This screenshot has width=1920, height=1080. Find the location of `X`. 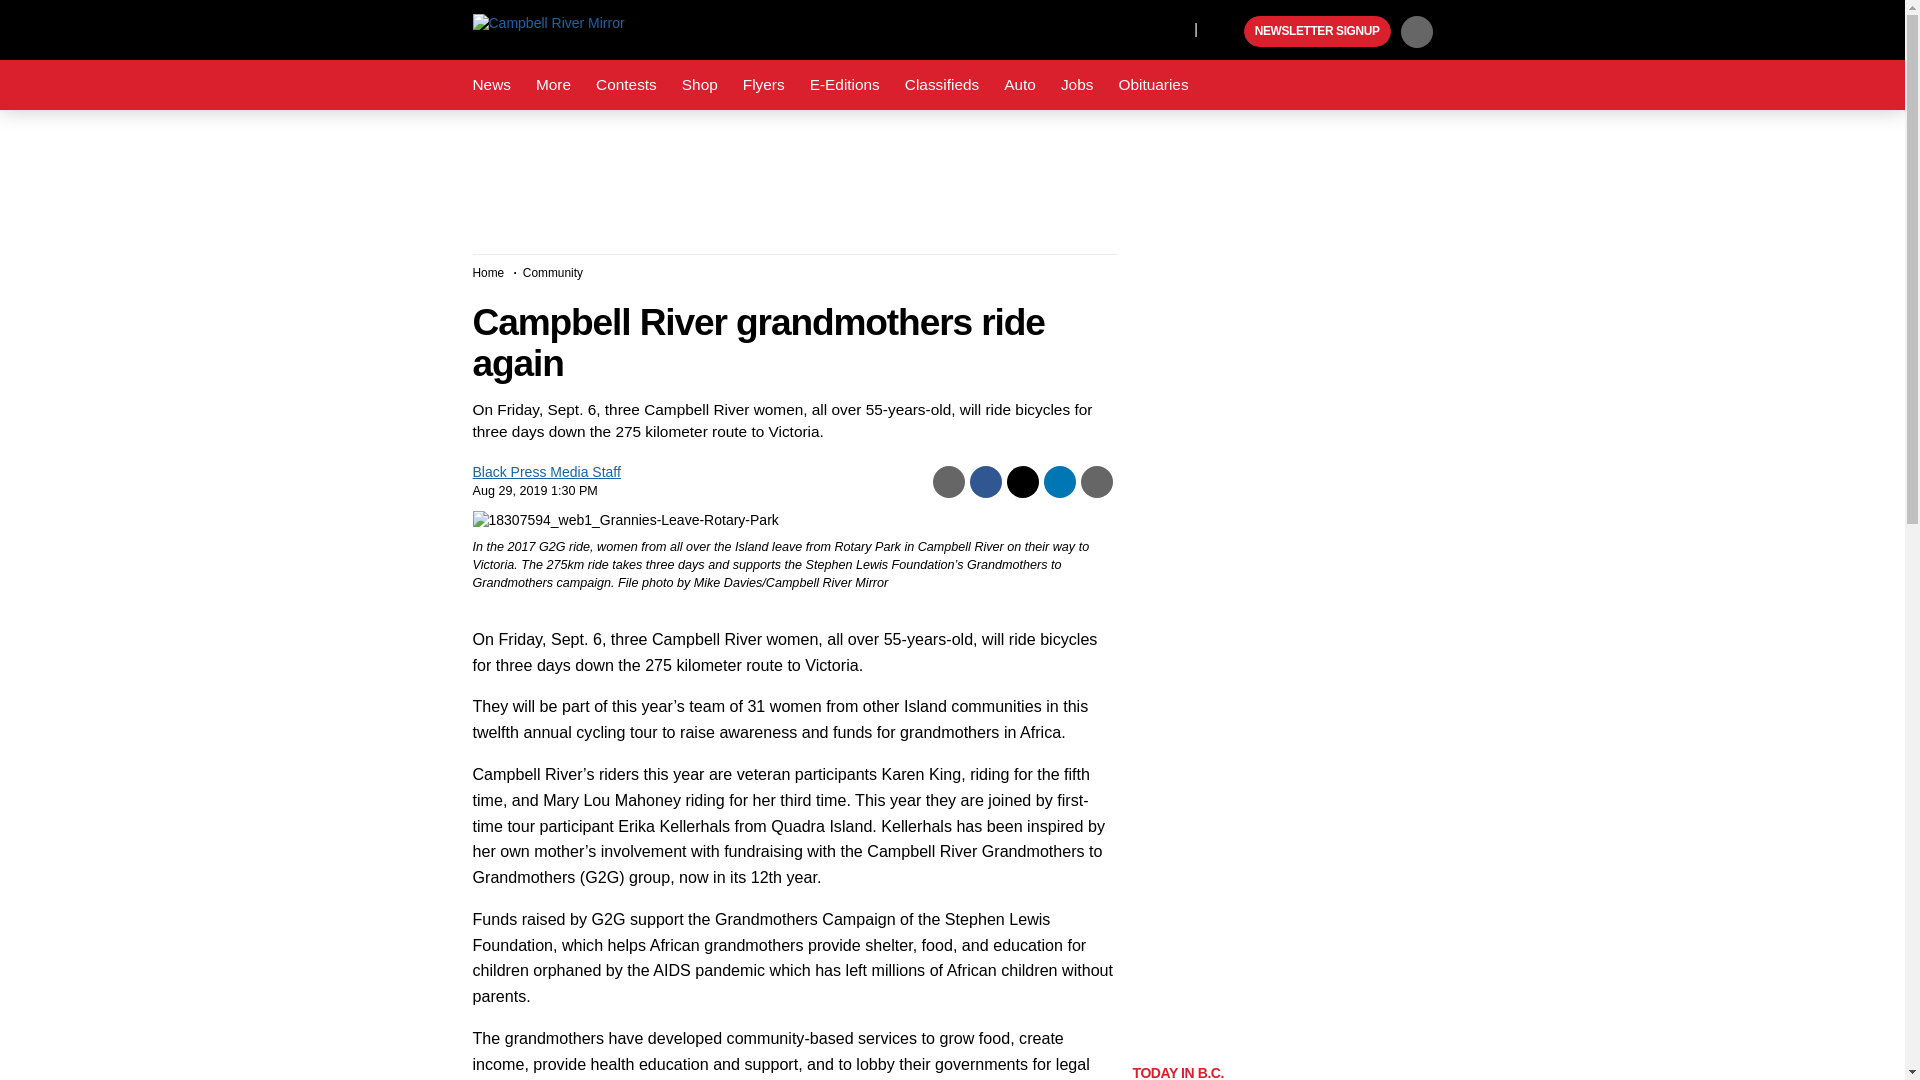

X is located at coordinates (1173, 28).